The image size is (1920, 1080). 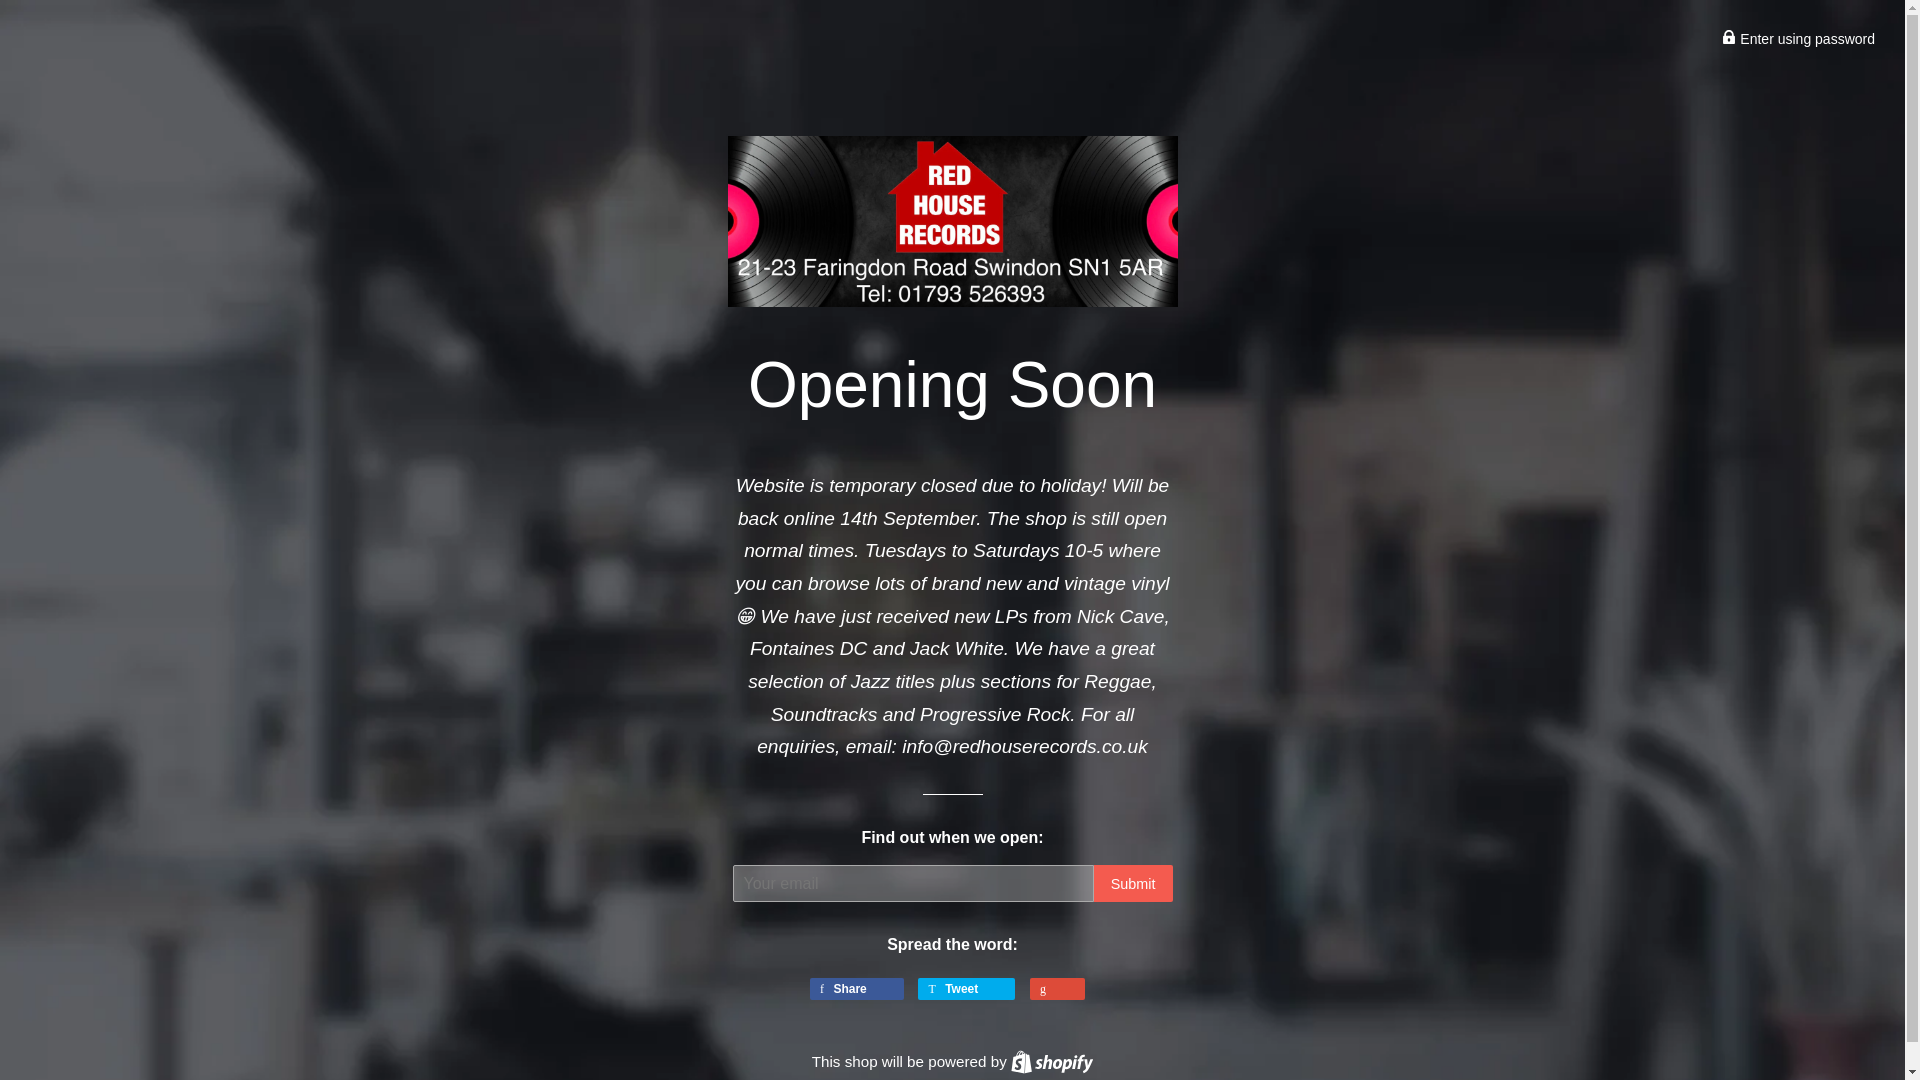 What do you see at coordinates (857, 989) in the screenshot?
I see `Share` at bounding box center [857, 989].